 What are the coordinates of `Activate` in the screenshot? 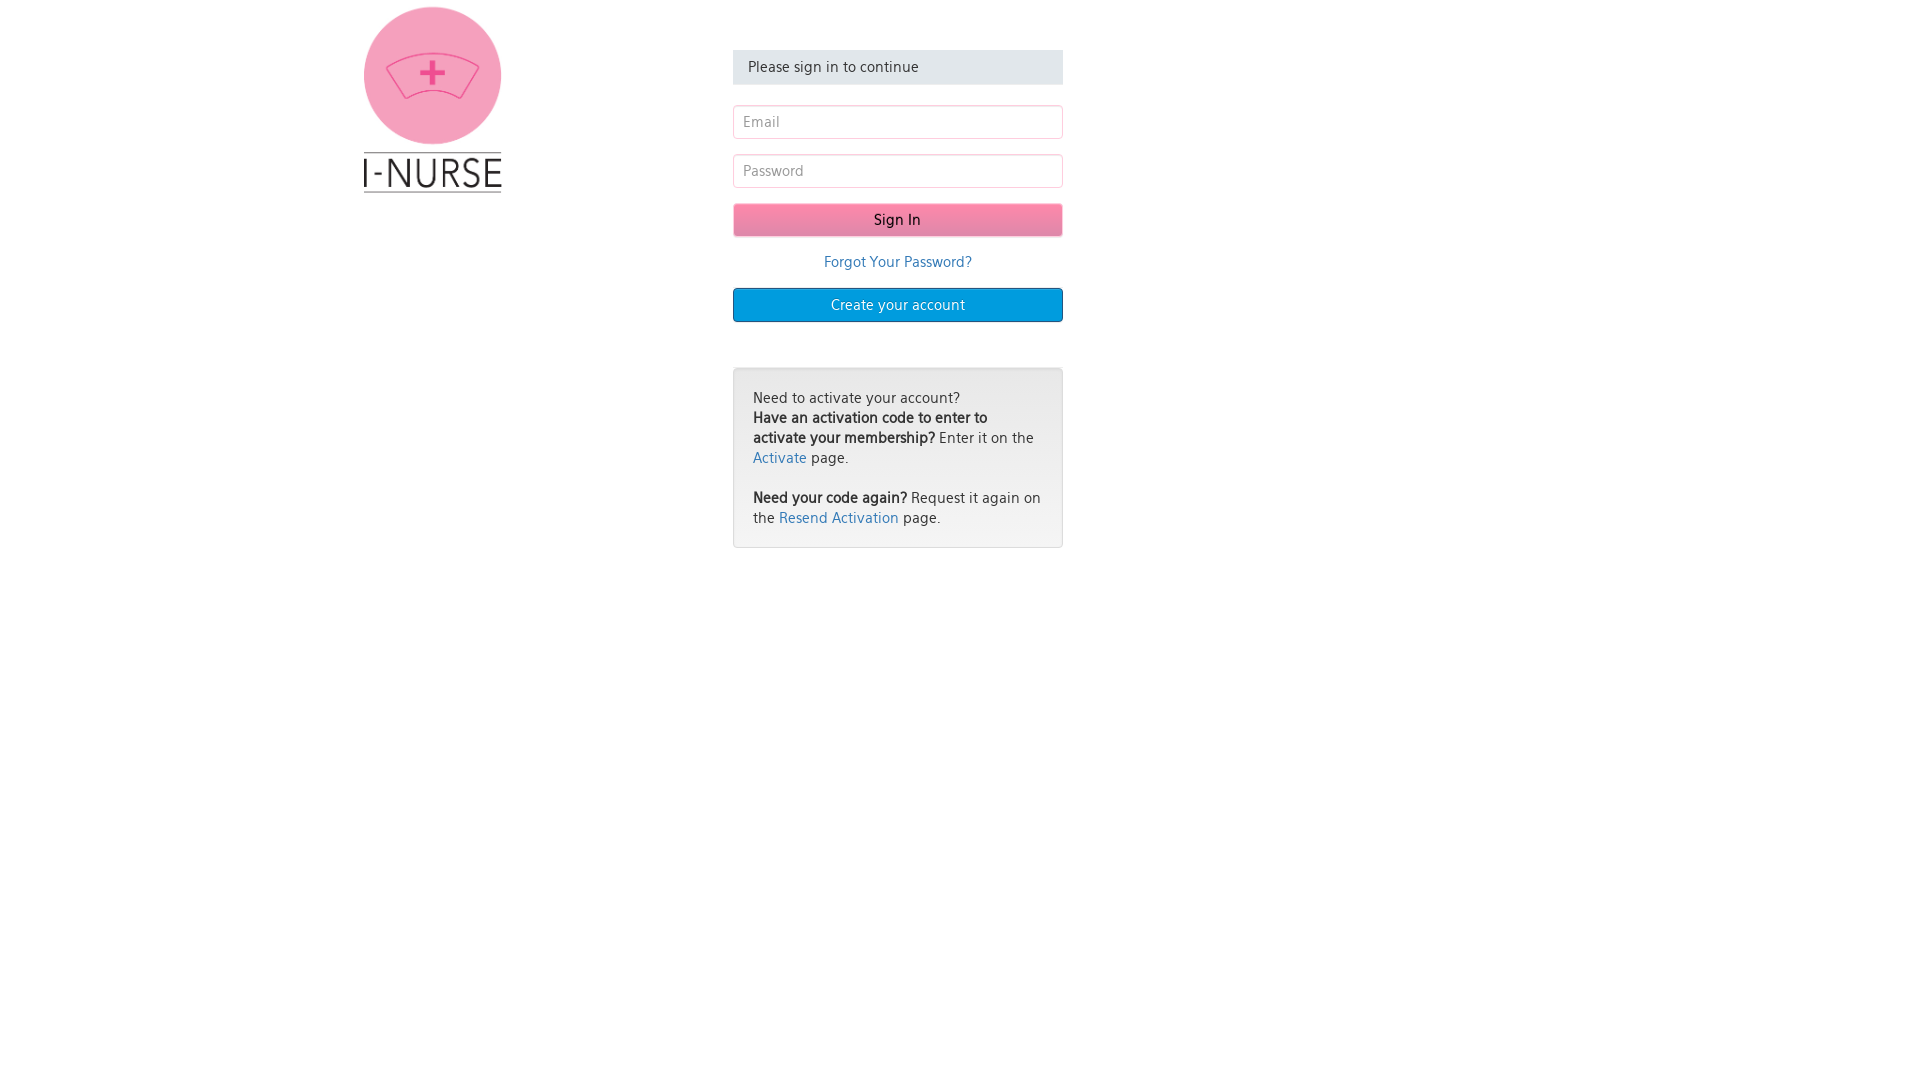 It's located at (779, 458).